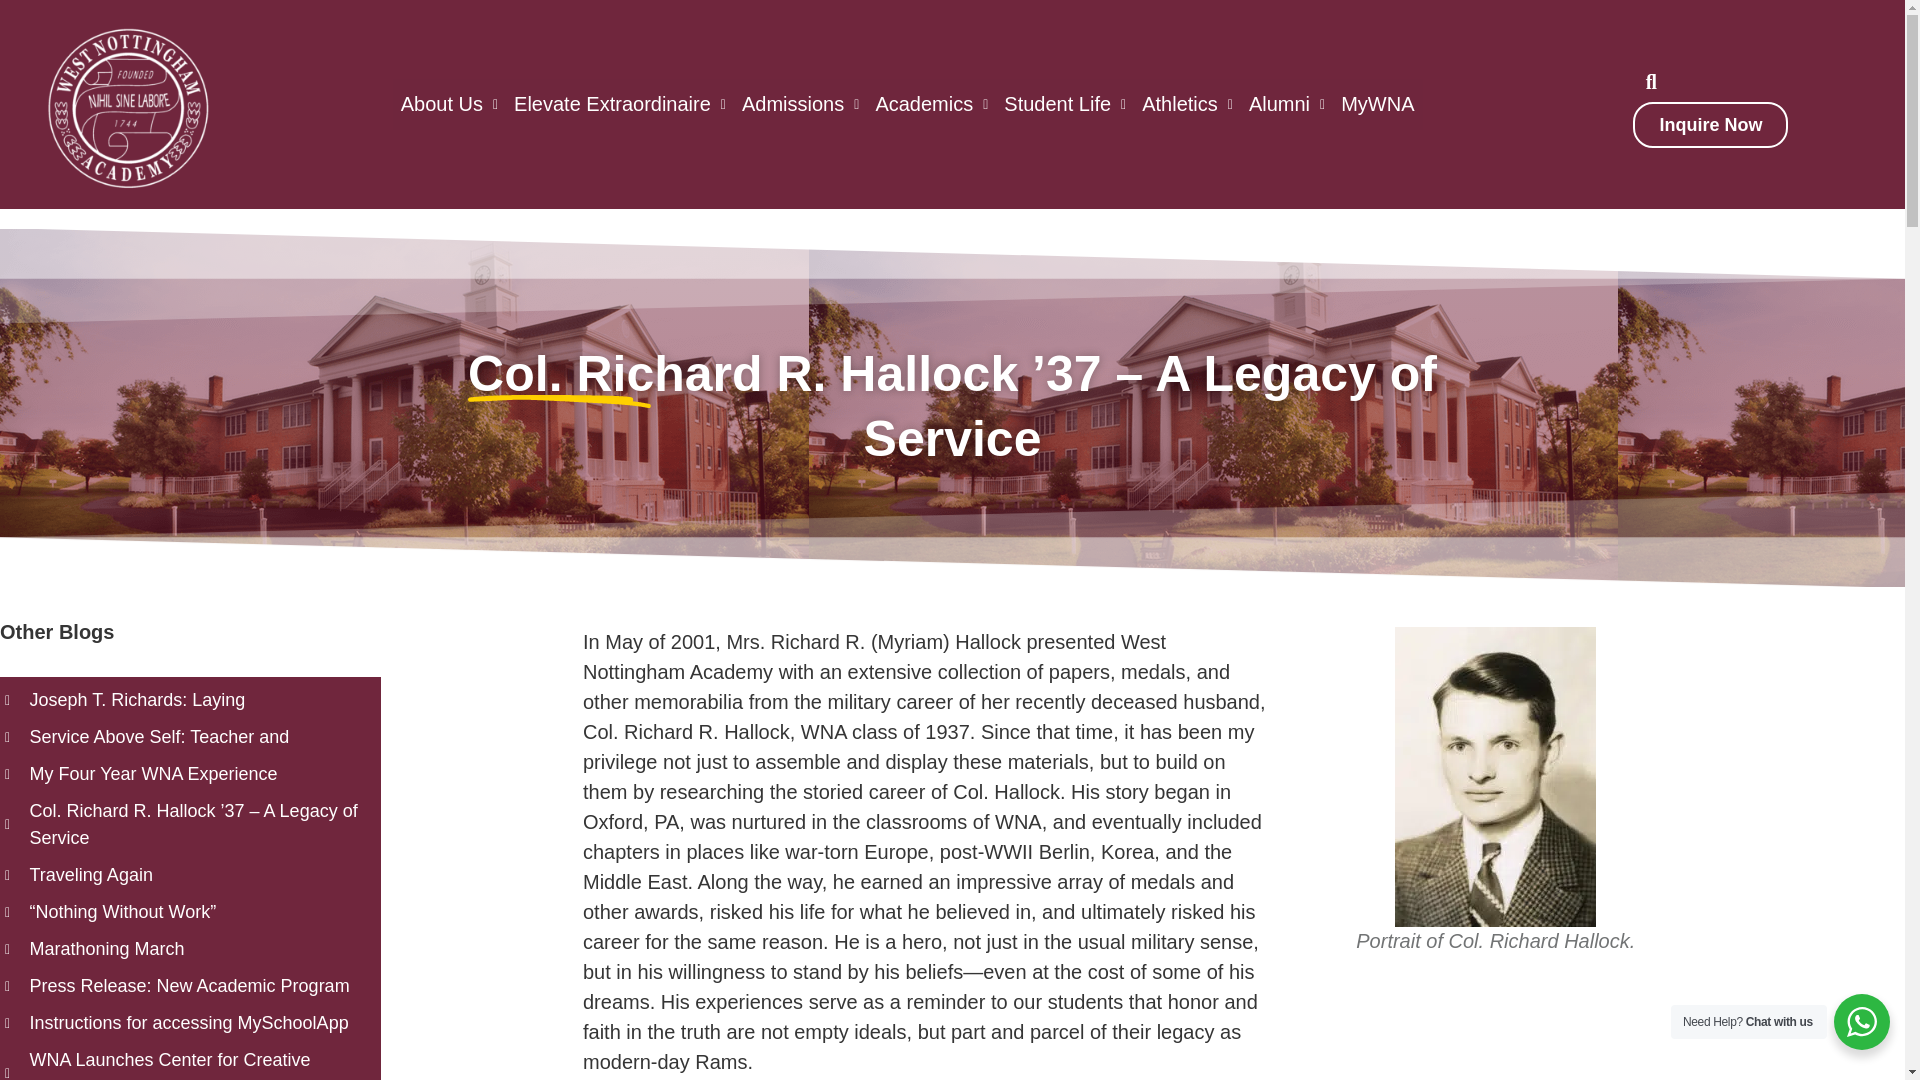  What do you see at coordinates (932, 104) in the screenshot?
I see `Academics` at bounding box center [932, 104].